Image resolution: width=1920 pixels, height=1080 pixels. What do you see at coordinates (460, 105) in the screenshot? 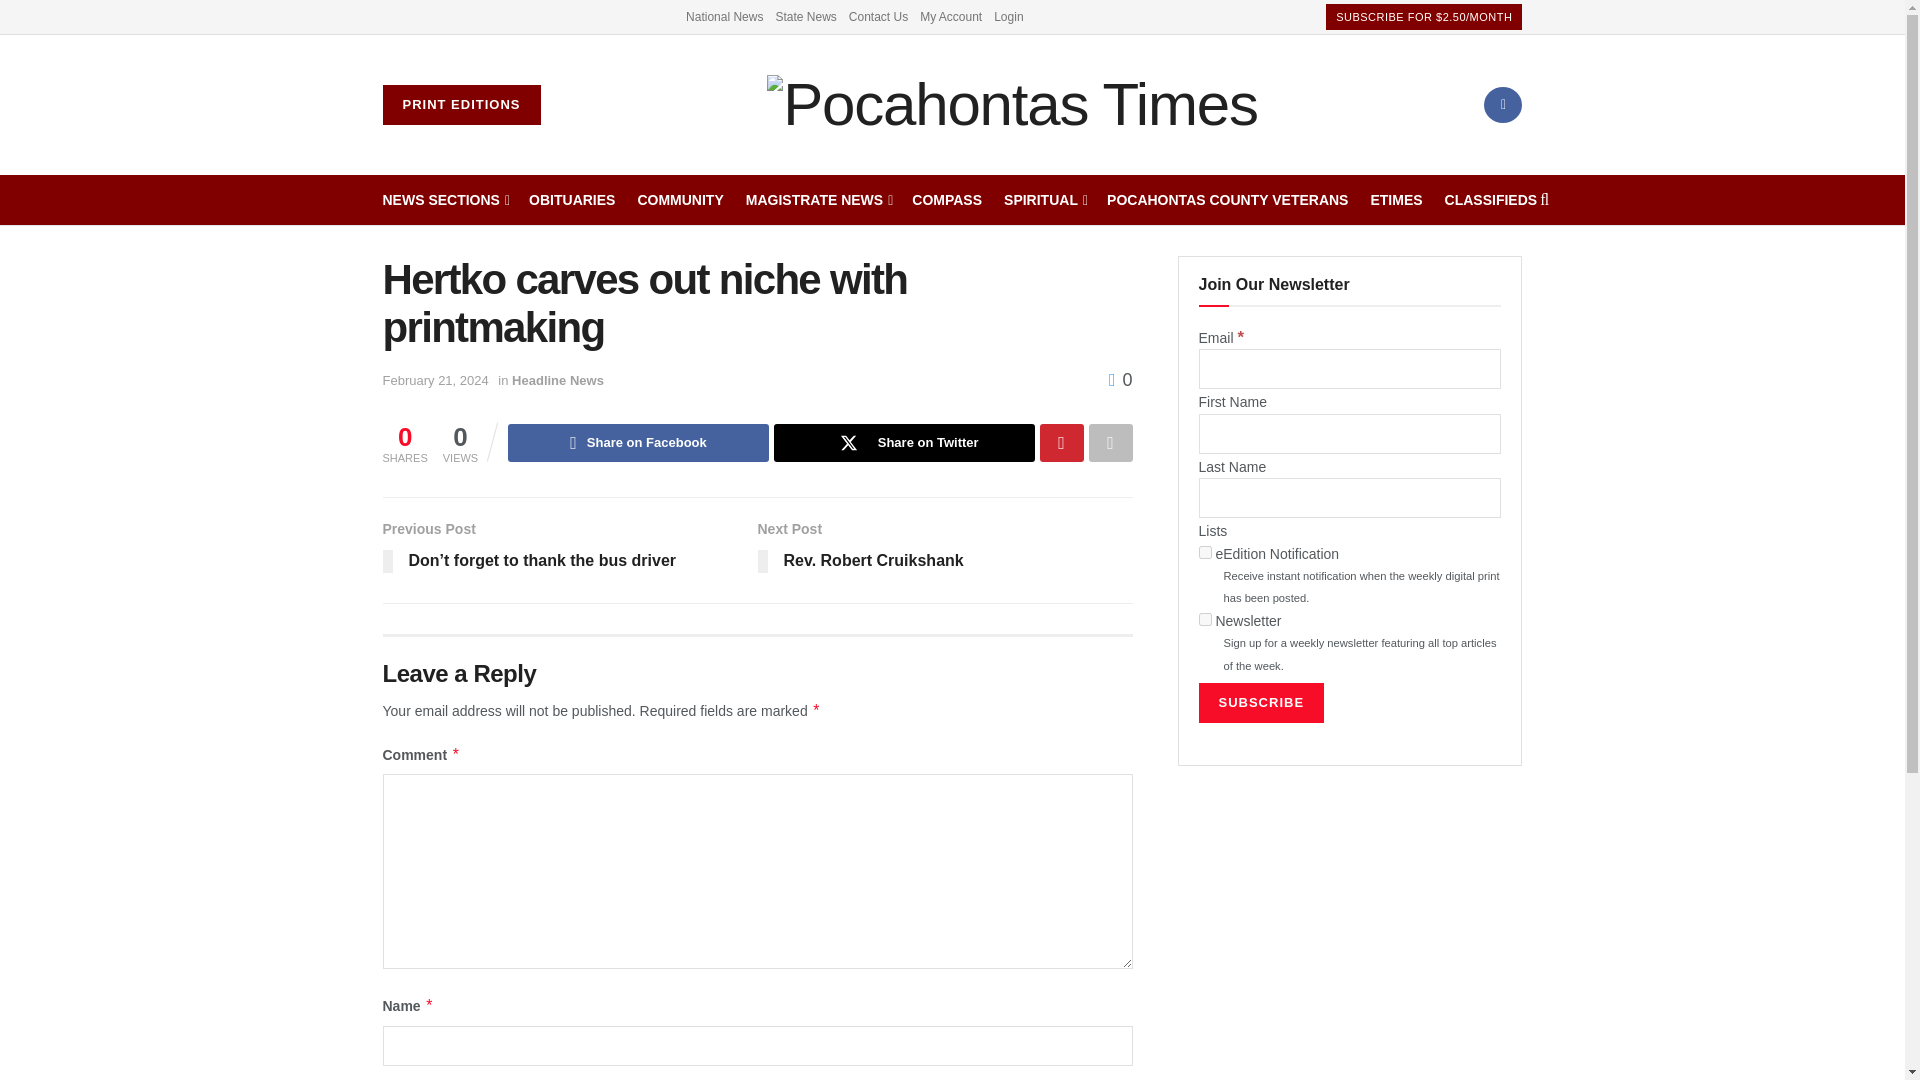
I see `PRINT EDITIONS` at bounding box center [460, 105].